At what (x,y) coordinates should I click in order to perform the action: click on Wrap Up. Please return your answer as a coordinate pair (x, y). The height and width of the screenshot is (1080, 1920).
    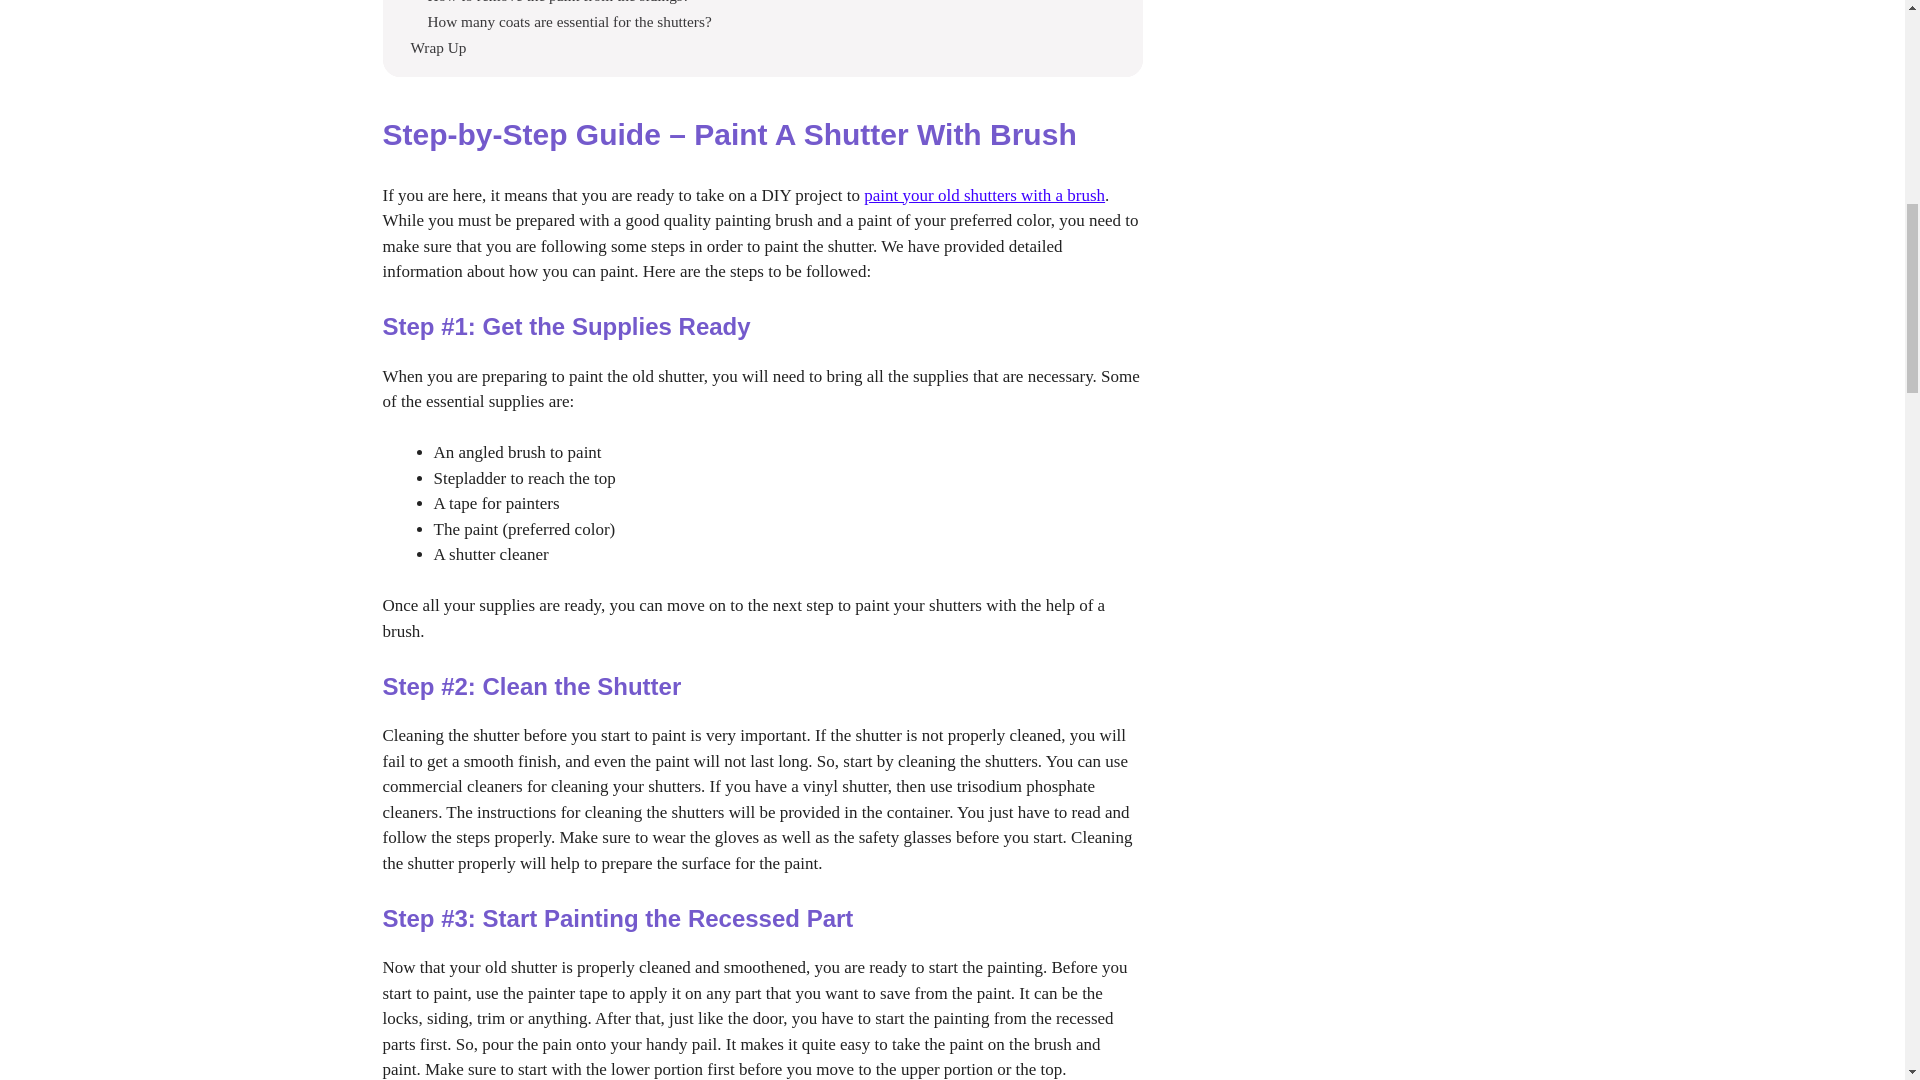
    Looking at the image, I should click on (438, 48).